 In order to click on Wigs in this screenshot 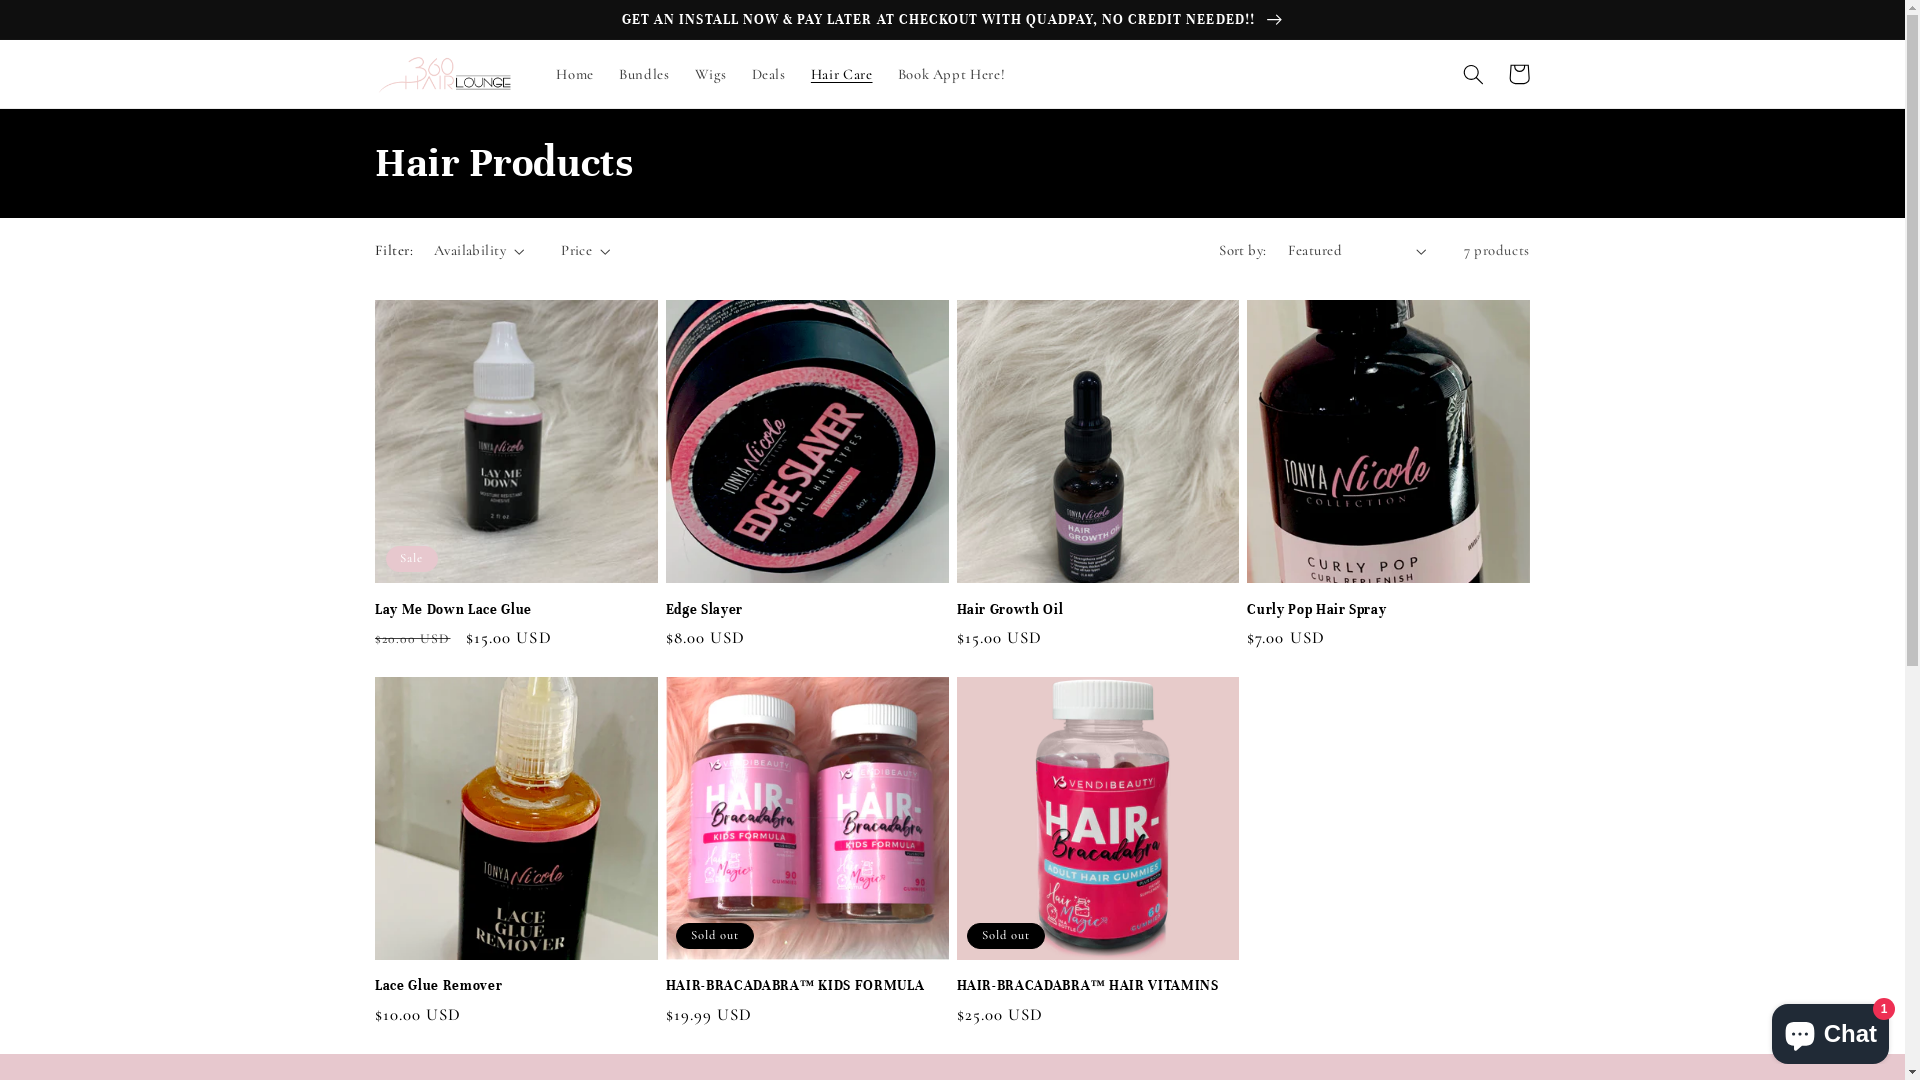, I will do `click(710, 74)`.